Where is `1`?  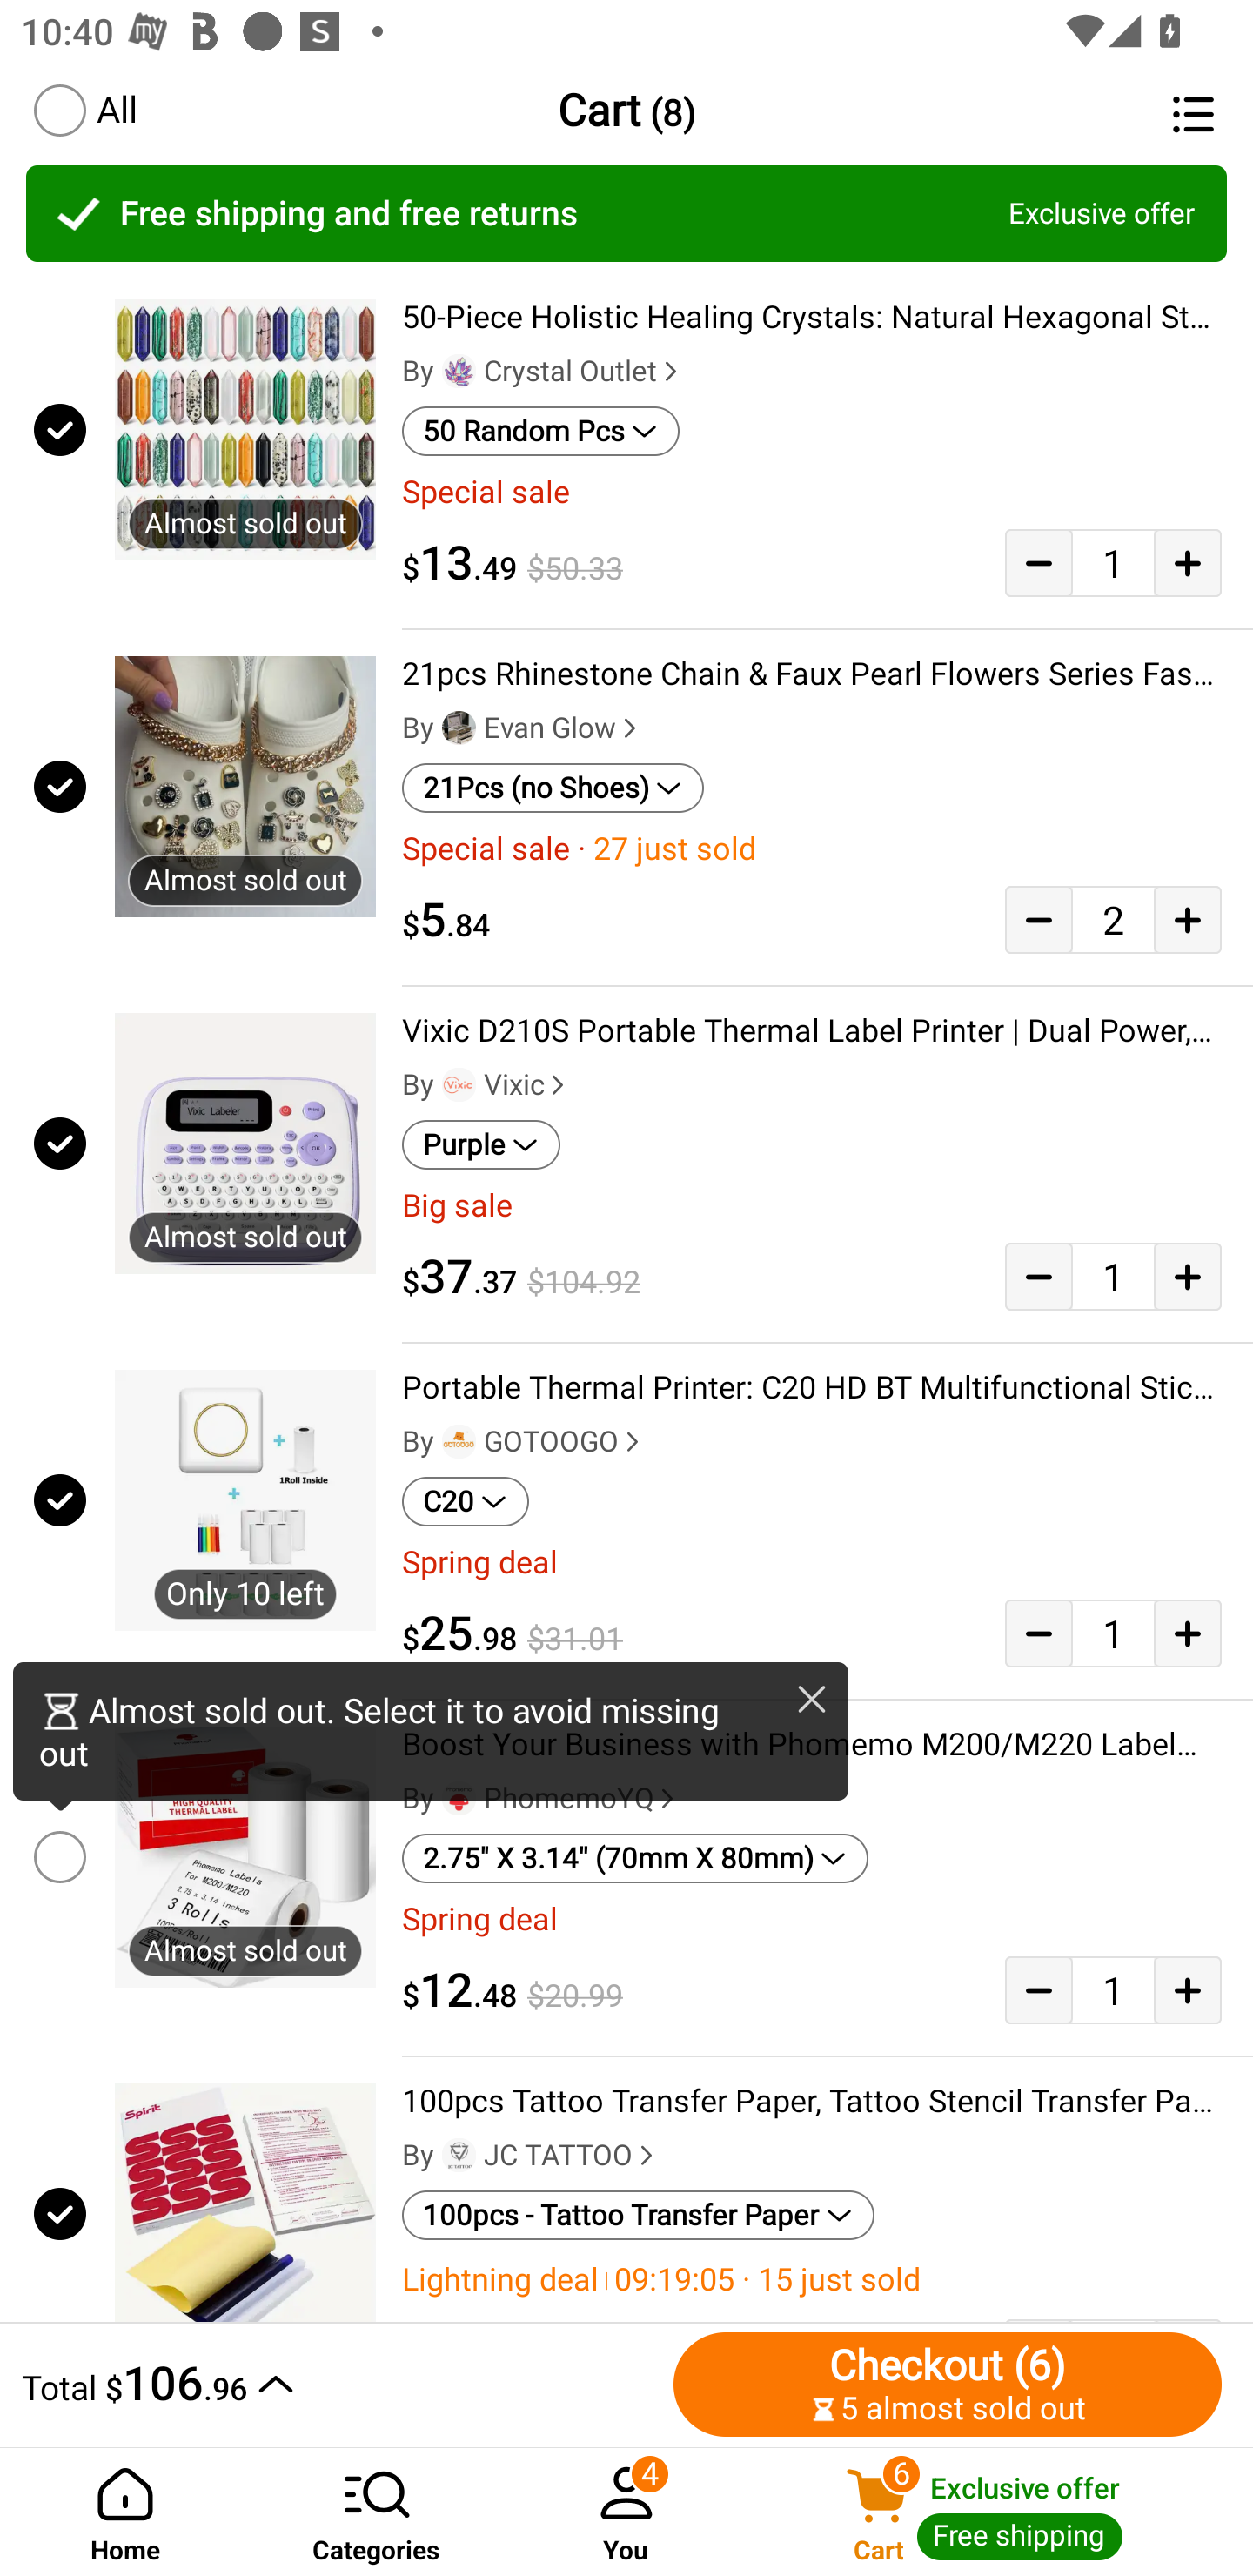 1 is located at coordinates (1113, 1633).